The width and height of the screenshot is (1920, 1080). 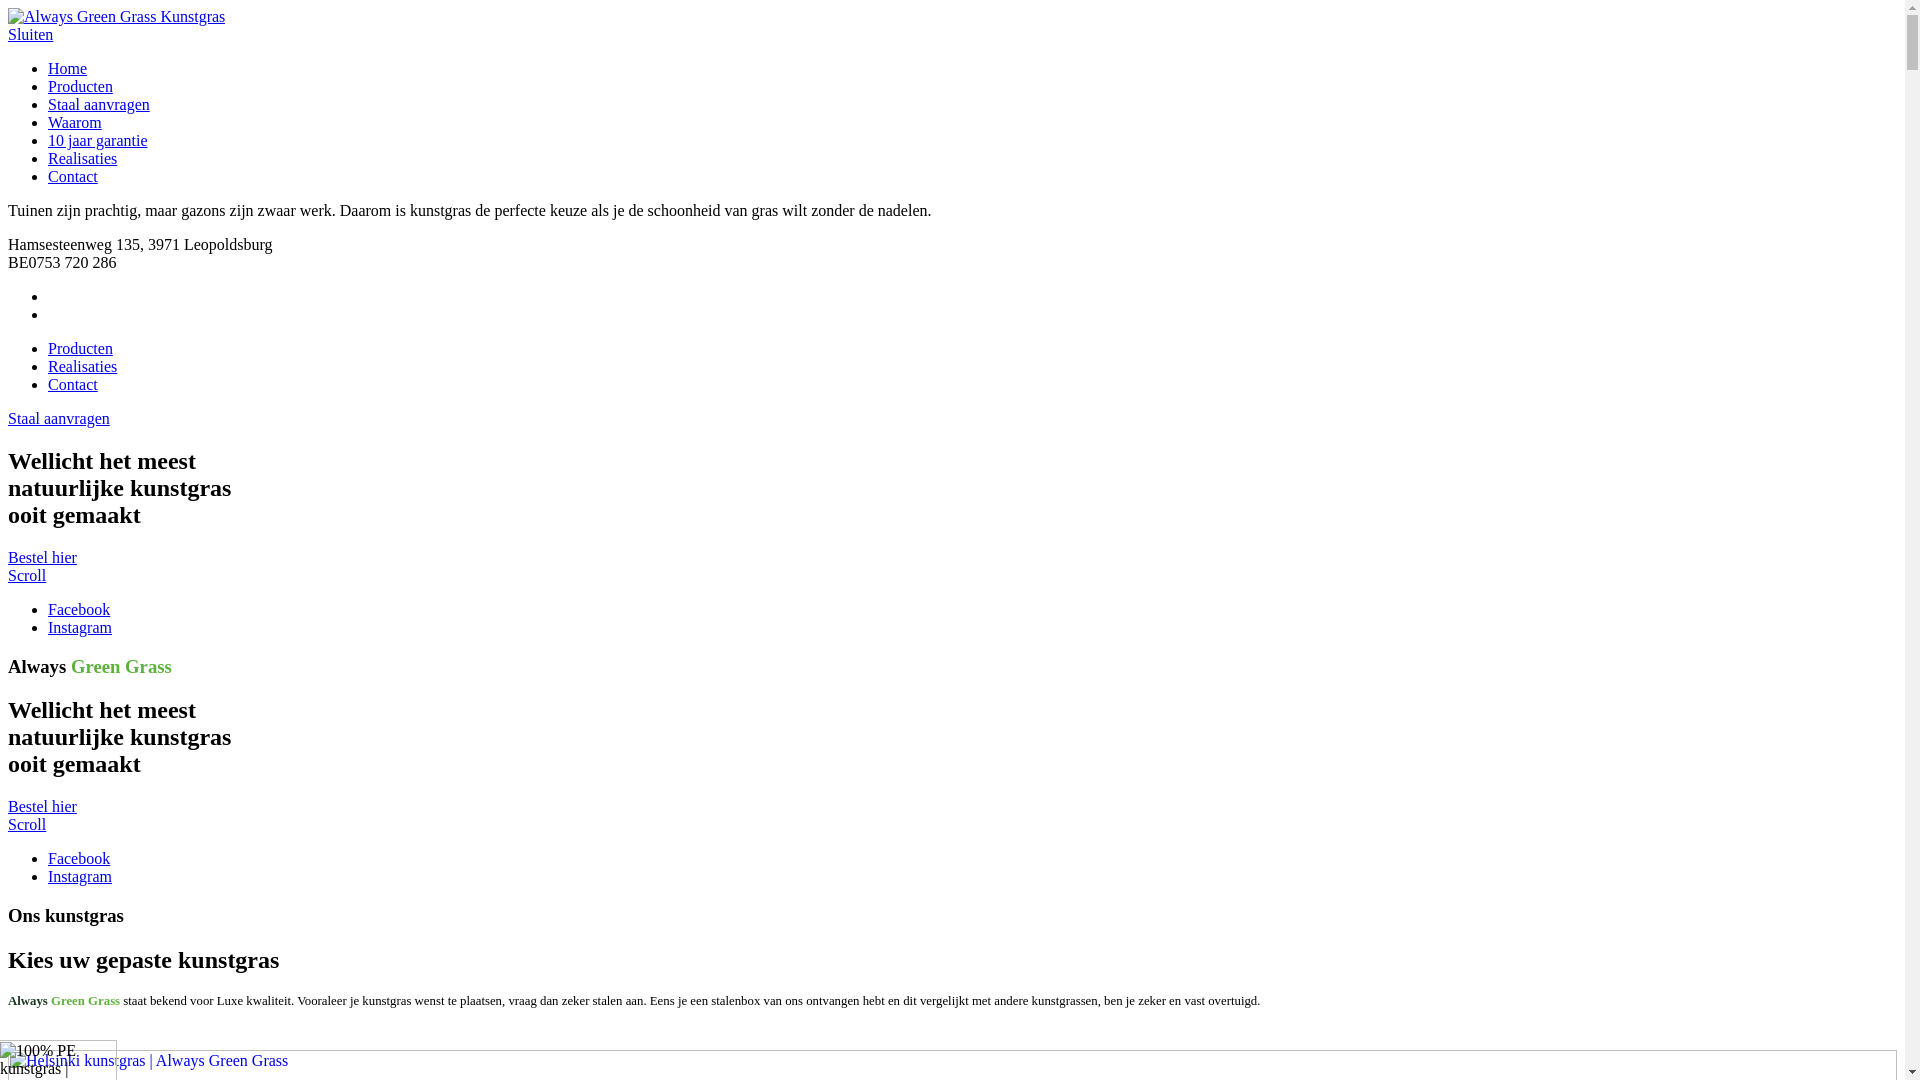 What do you see at coordinates (80, 86) in the screenshot?
I see `Producten` at bounding box center [80, 86].